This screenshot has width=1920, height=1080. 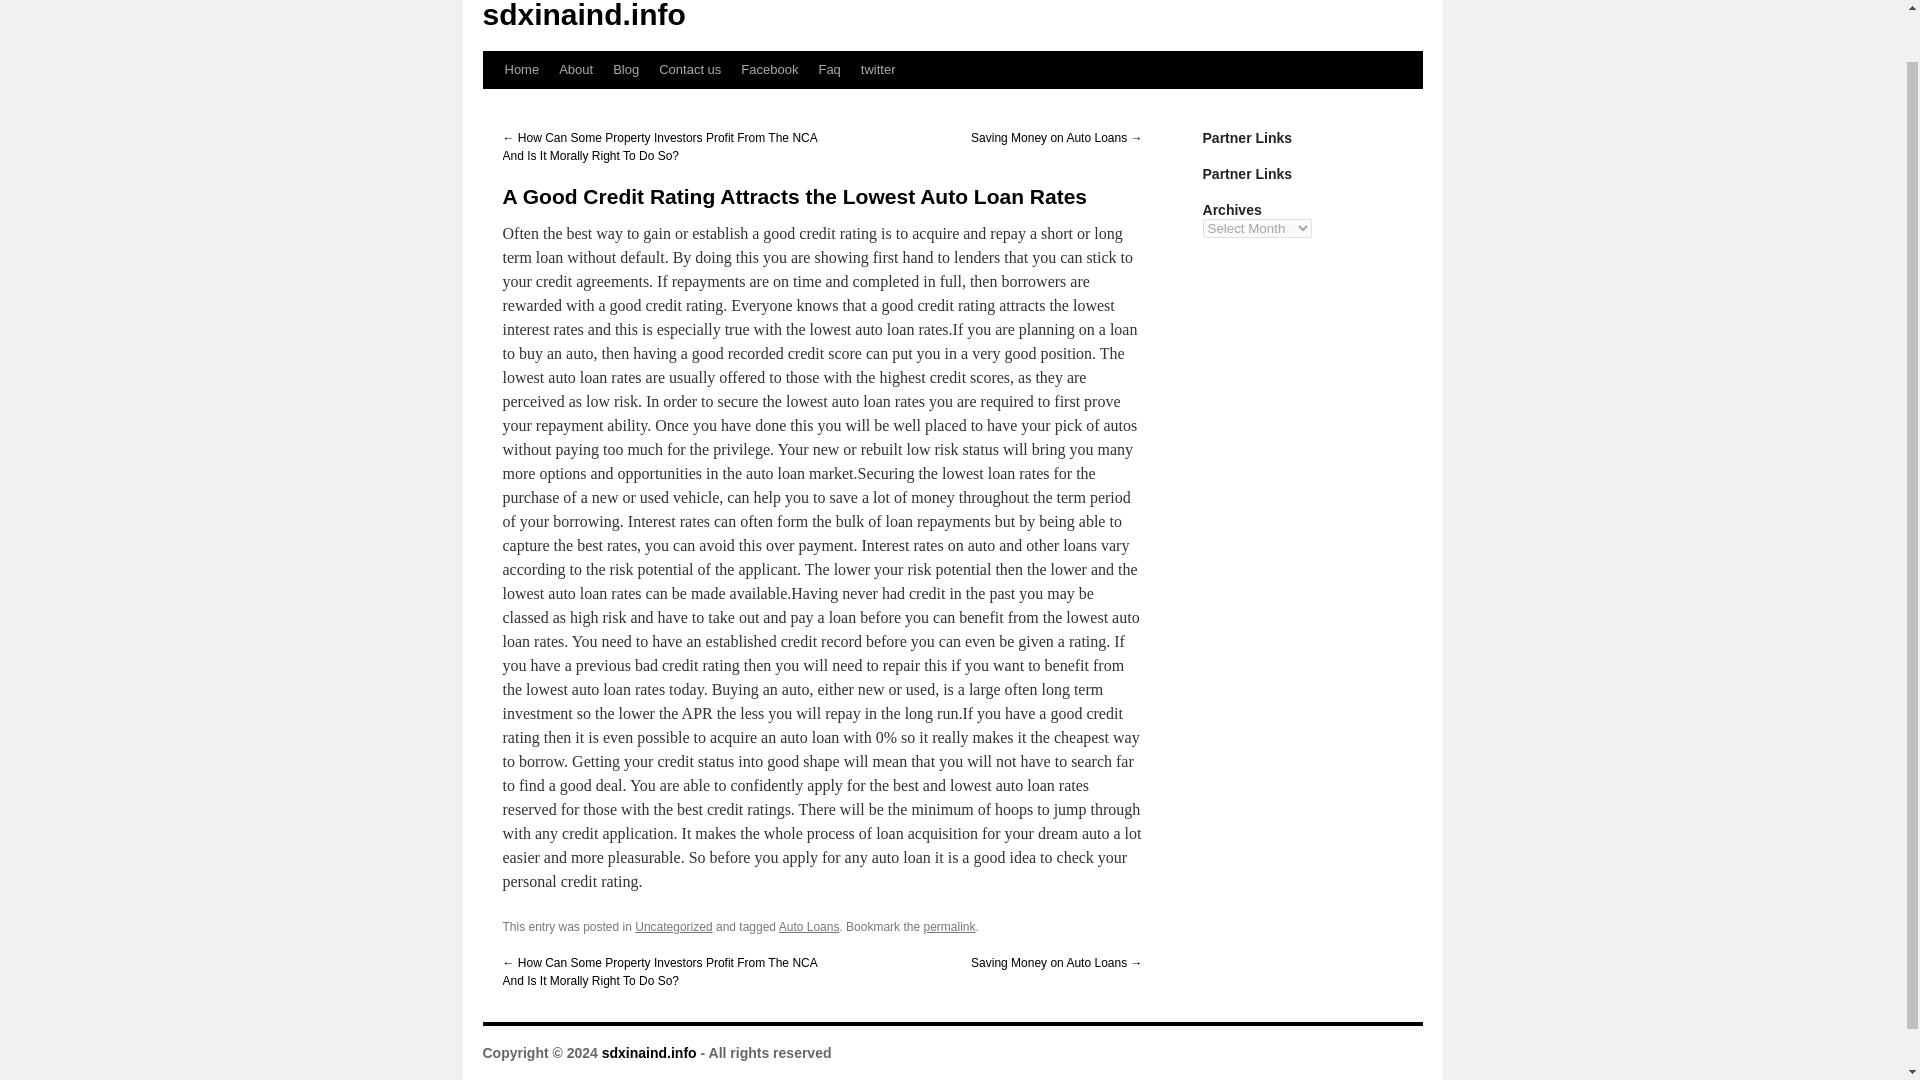 What do you see at coordinates (770, 69) in the screenshot?
I see `Facebook` at bounding box center [770, 69].